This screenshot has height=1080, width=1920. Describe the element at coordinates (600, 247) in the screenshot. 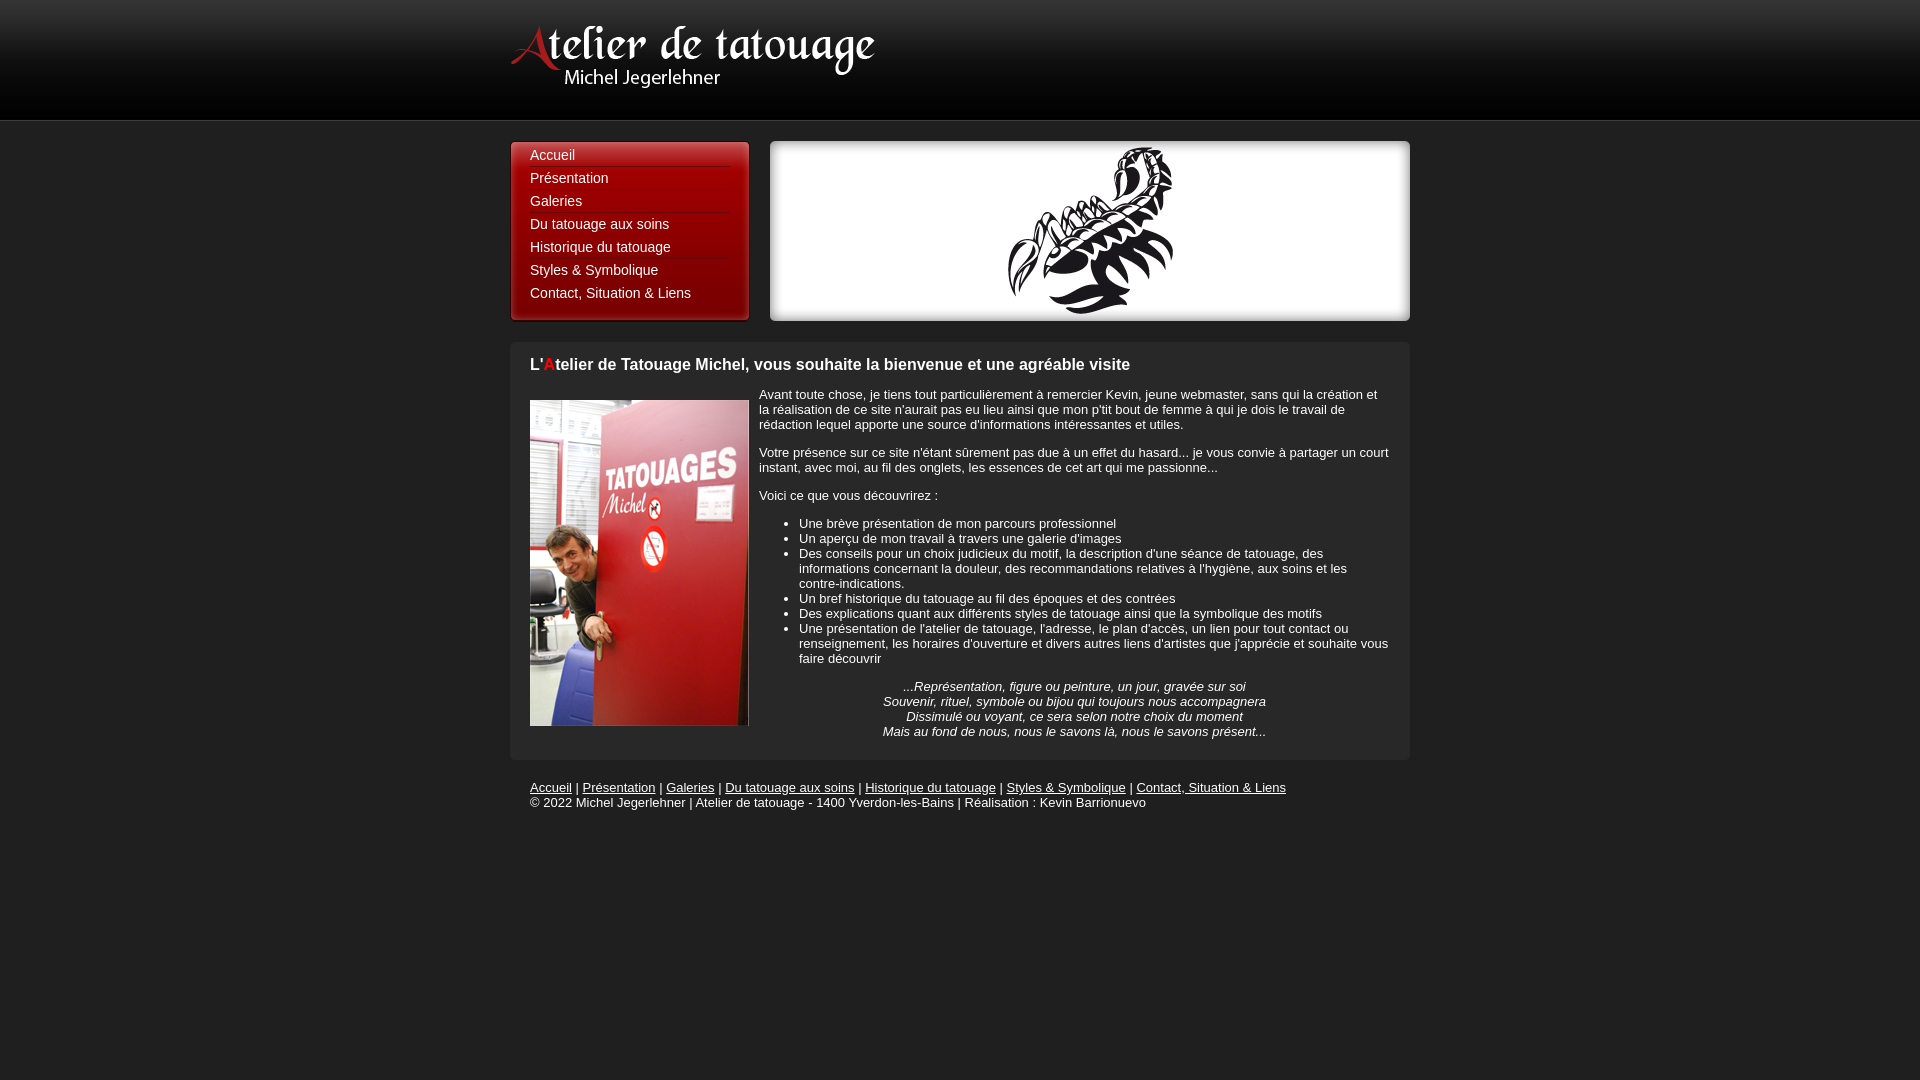

I see `Historique du tatouage` at that location.